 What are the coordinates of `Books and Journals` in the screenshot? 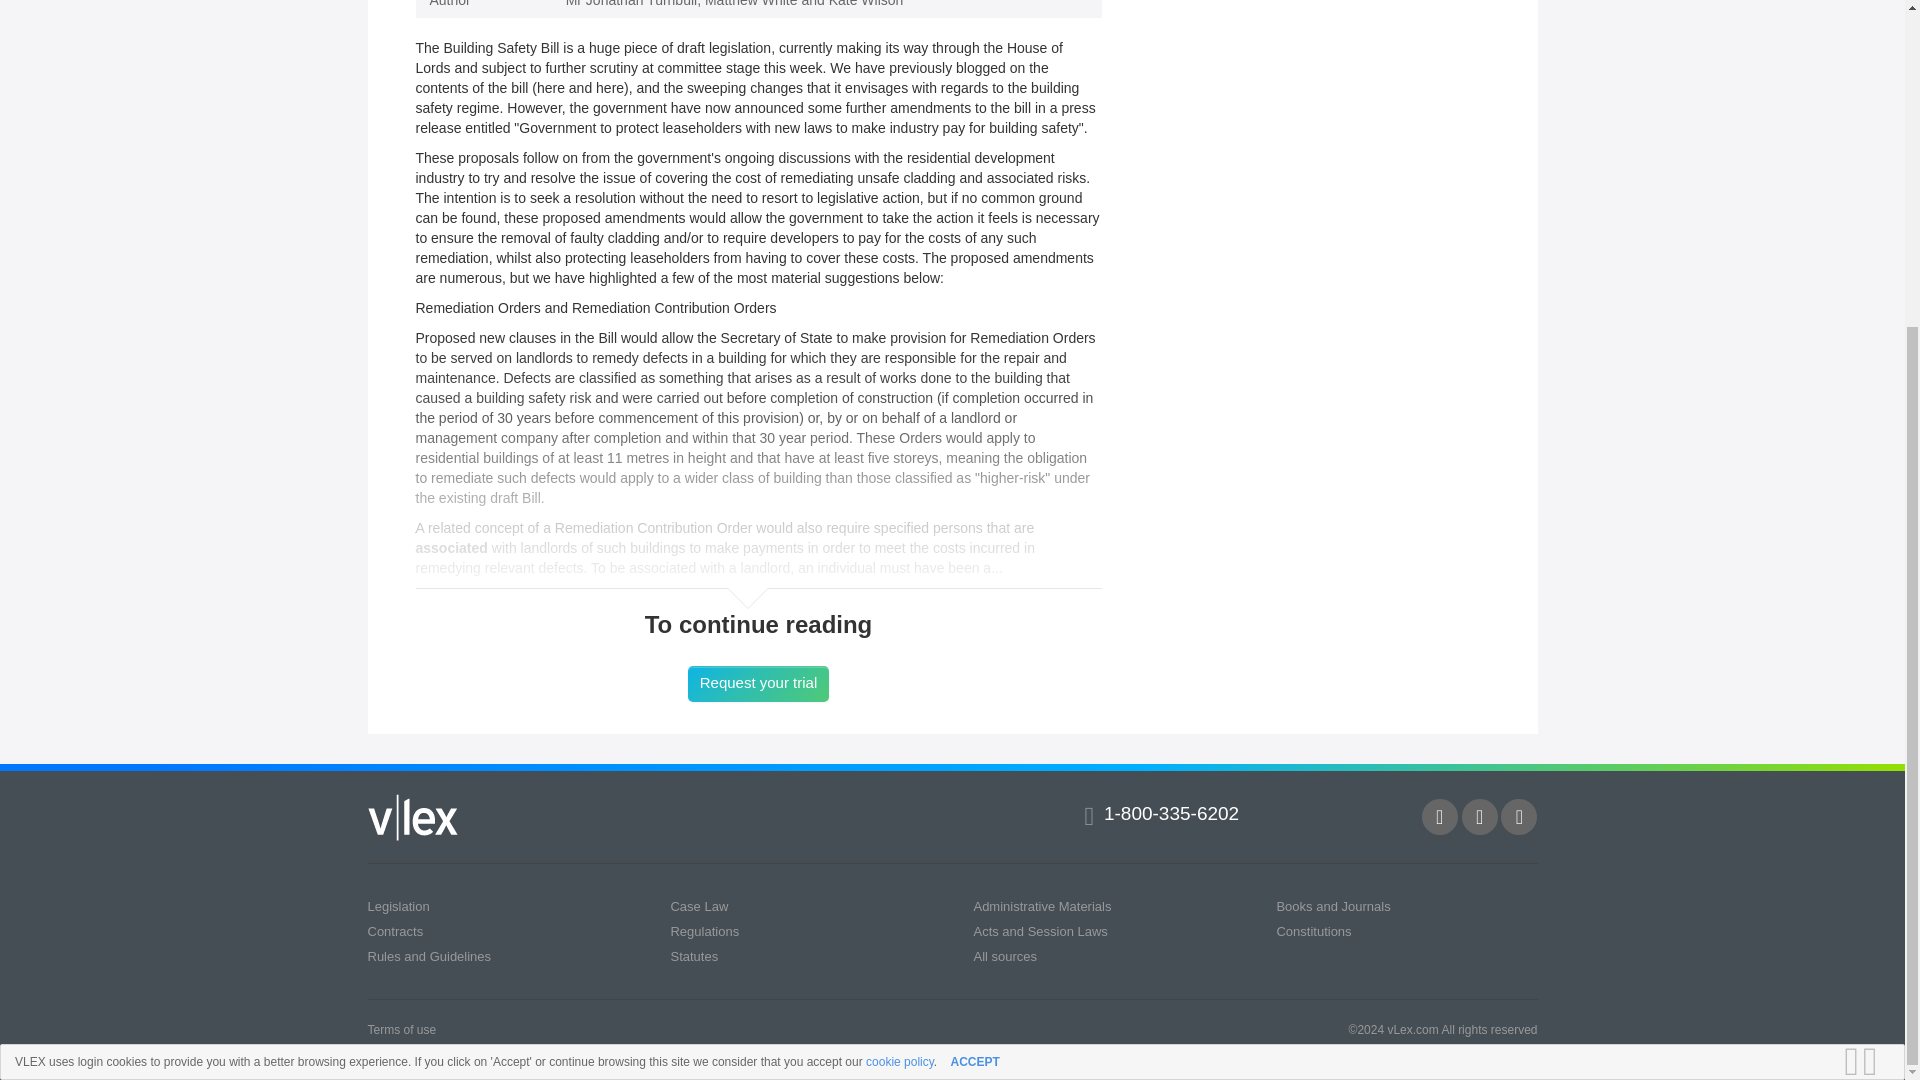 It's located at (1333, 906).